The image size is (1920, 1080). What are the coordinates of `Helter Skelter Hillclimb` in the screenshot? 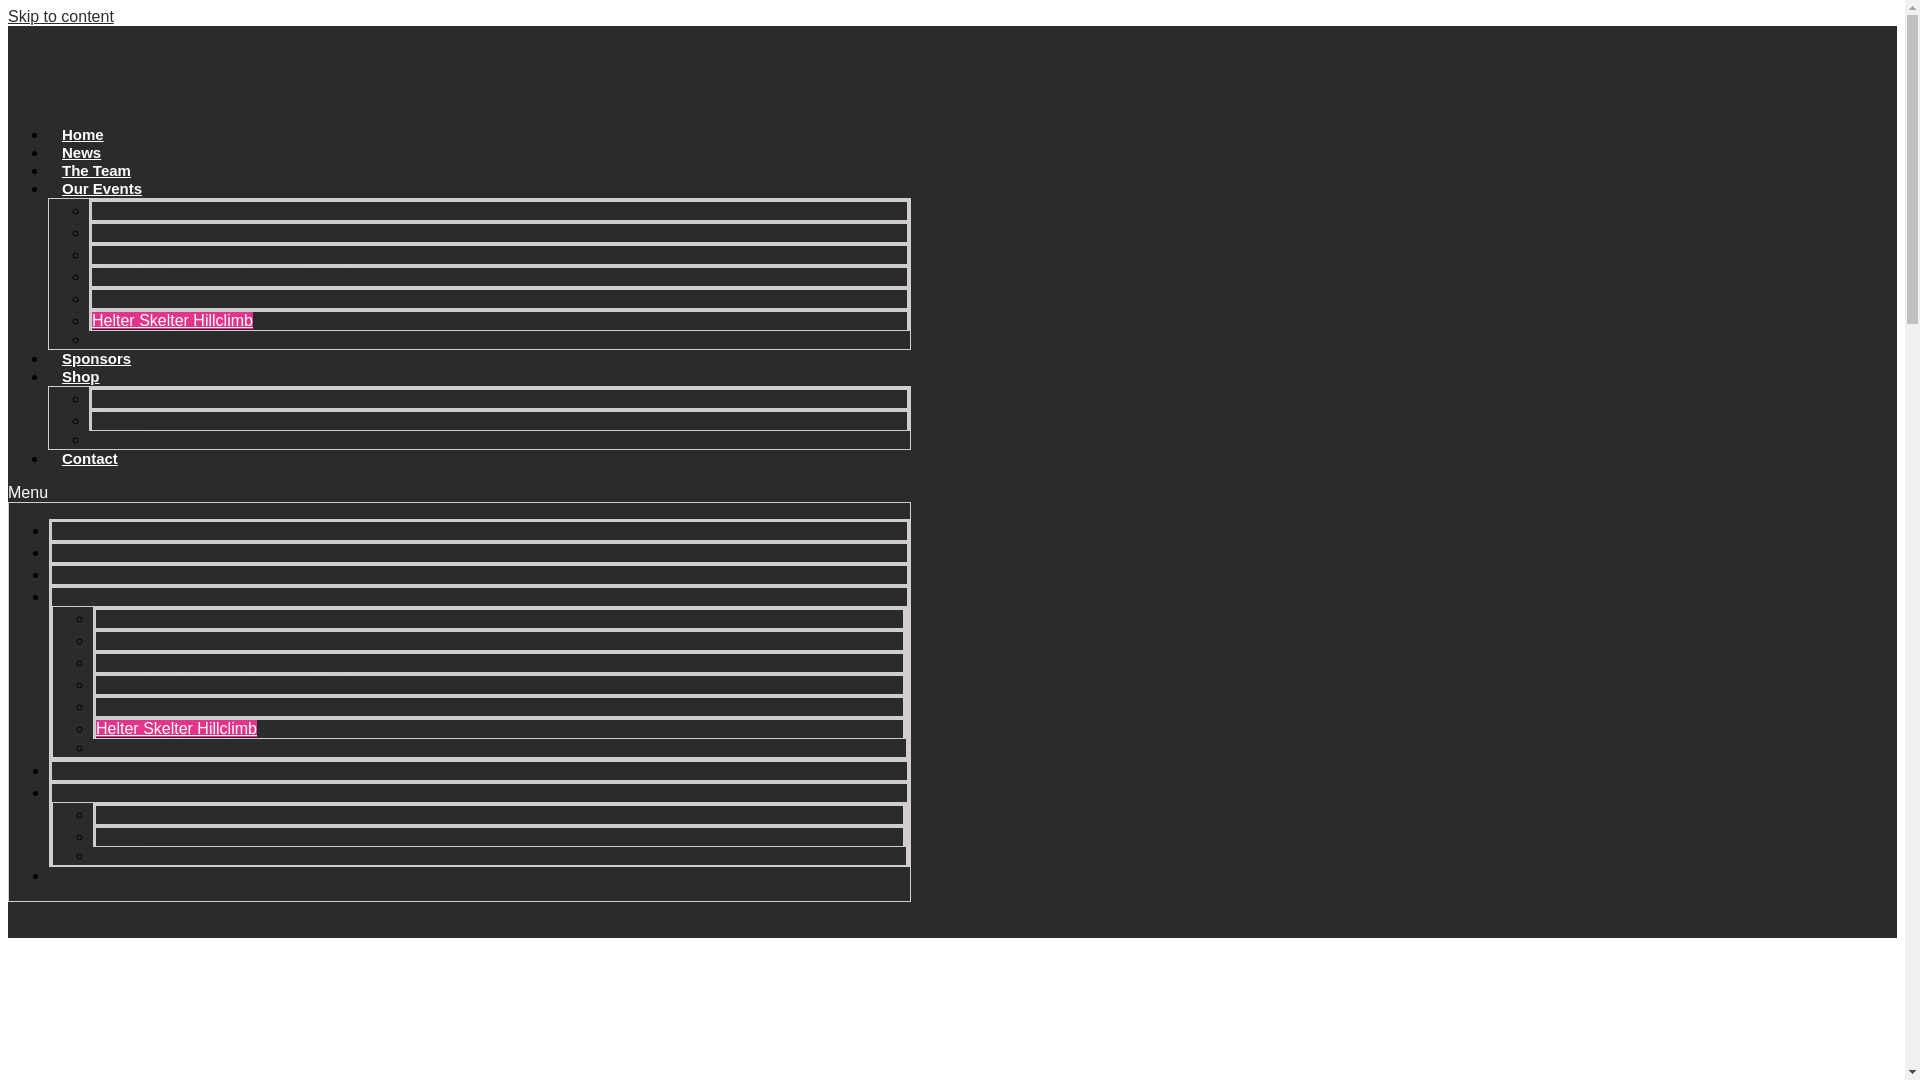 It's located at (172, 320).